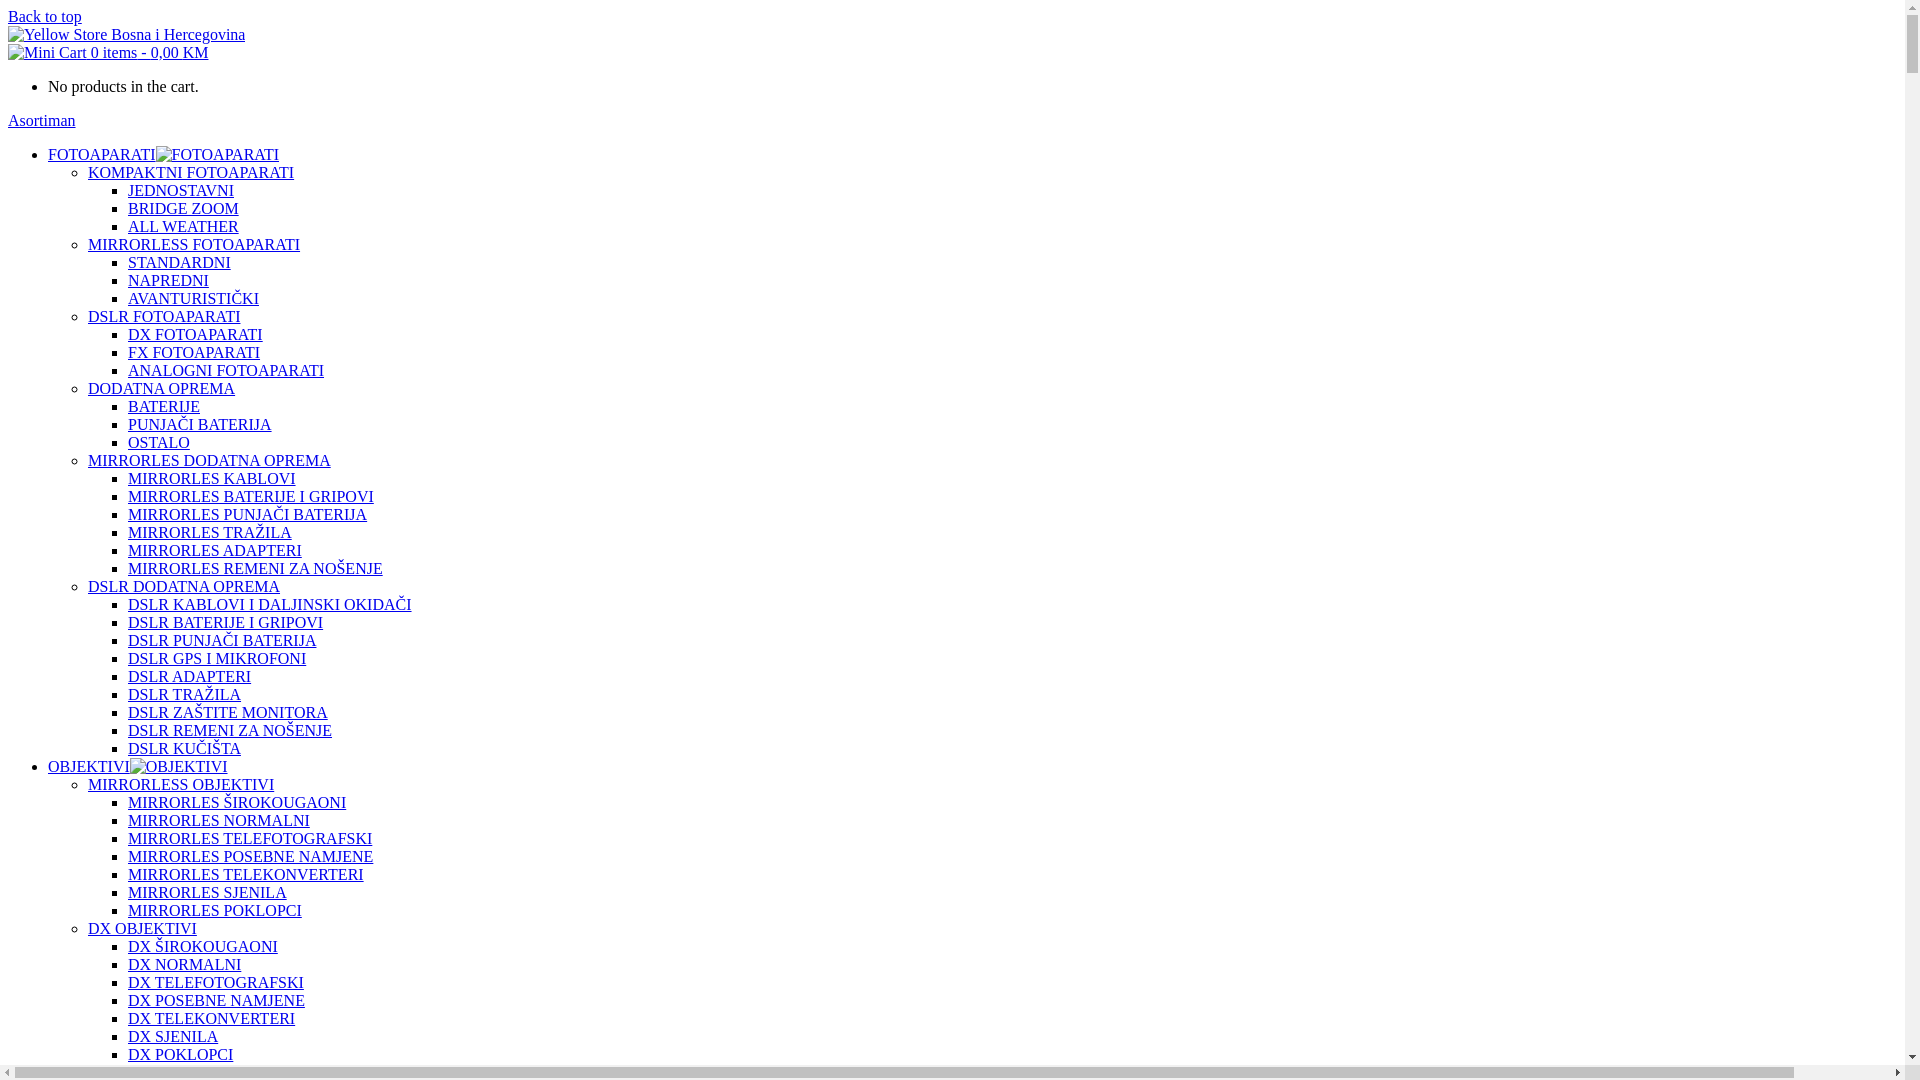  I want to click on DX SJENILA, so click(173, 1036).